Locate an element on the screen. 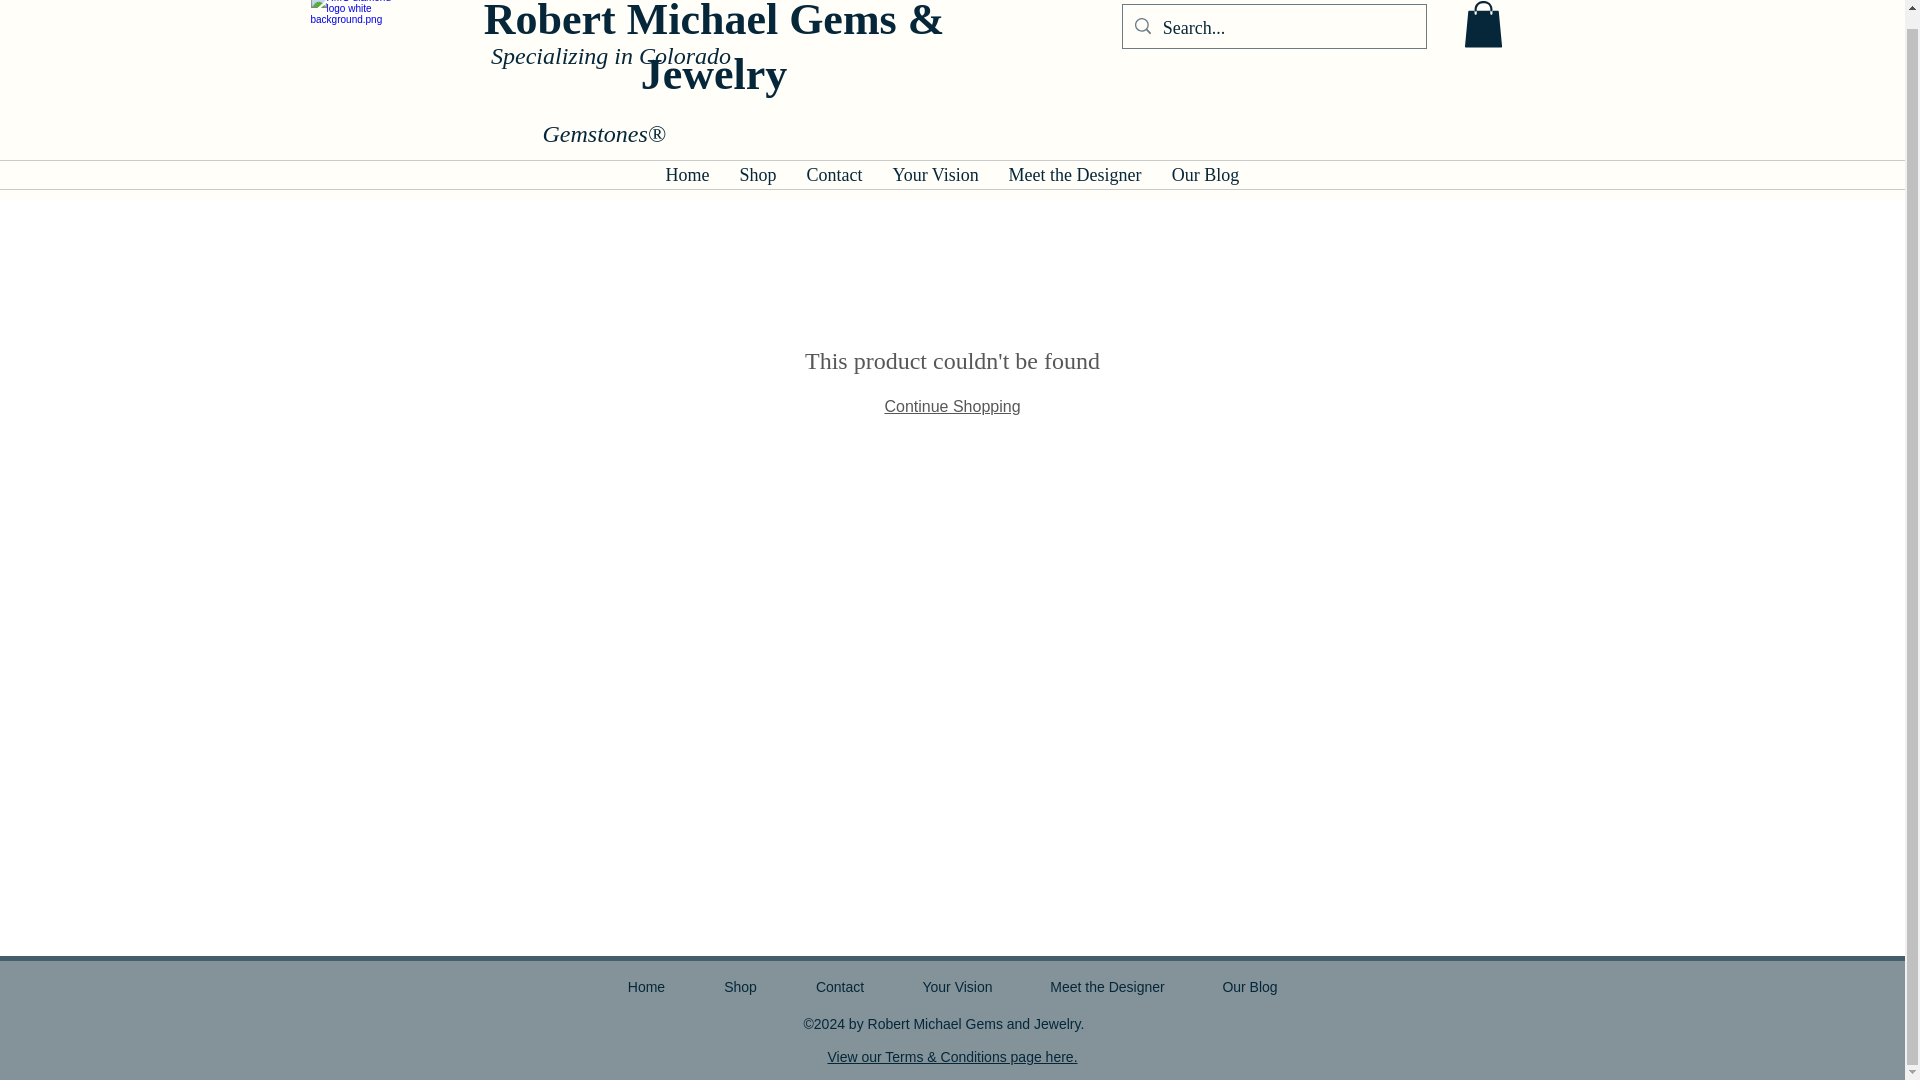 The width and height of the screenshot is (1920, 1080). Contact is located at coordinates (834, 174).